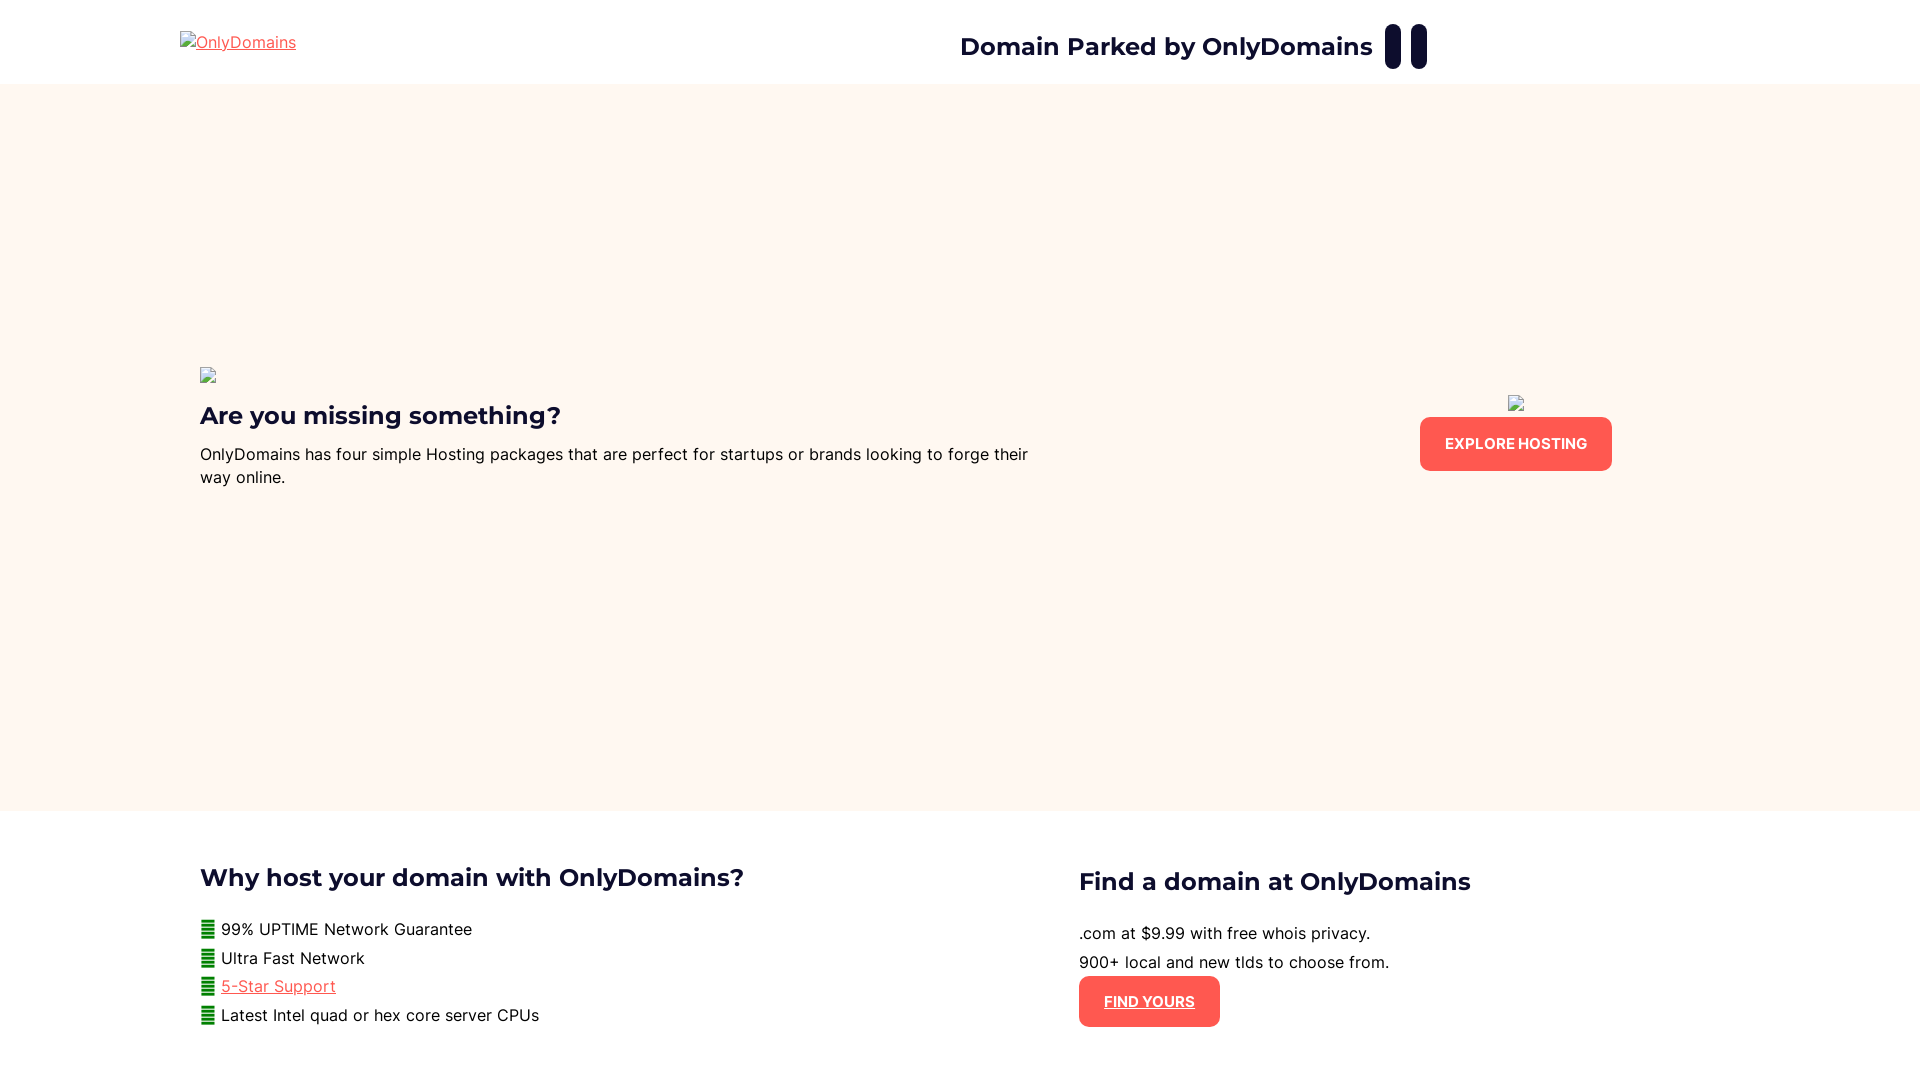  Describe the element at coordinates (1393, 46) in the screenshot. I see `OnlyDomains Facebook` at that location.